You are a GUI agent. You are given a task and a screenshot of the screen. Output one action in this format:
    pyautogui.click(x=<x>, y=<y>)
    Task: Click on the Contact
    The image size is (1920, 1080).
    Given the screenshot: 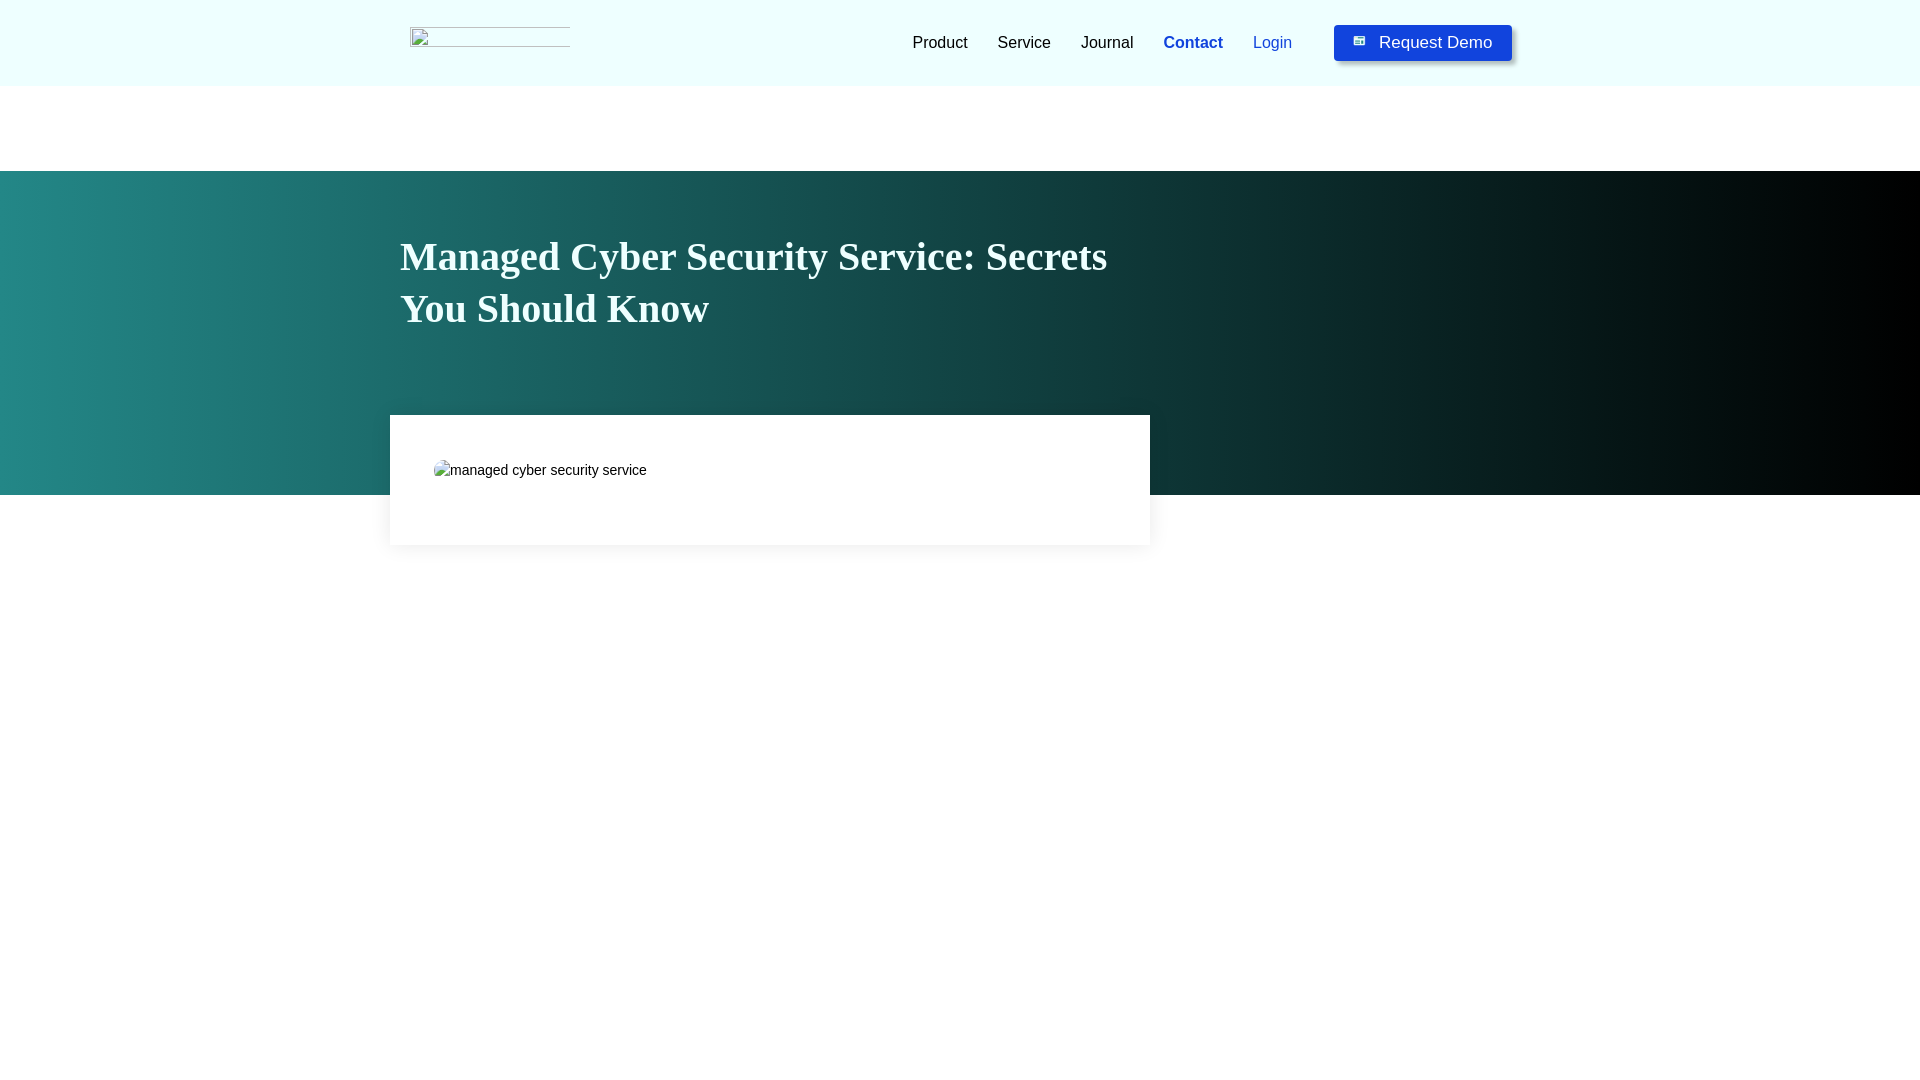 What is the action you would take?
    pyautogui.click(x=1193, y=42)
    